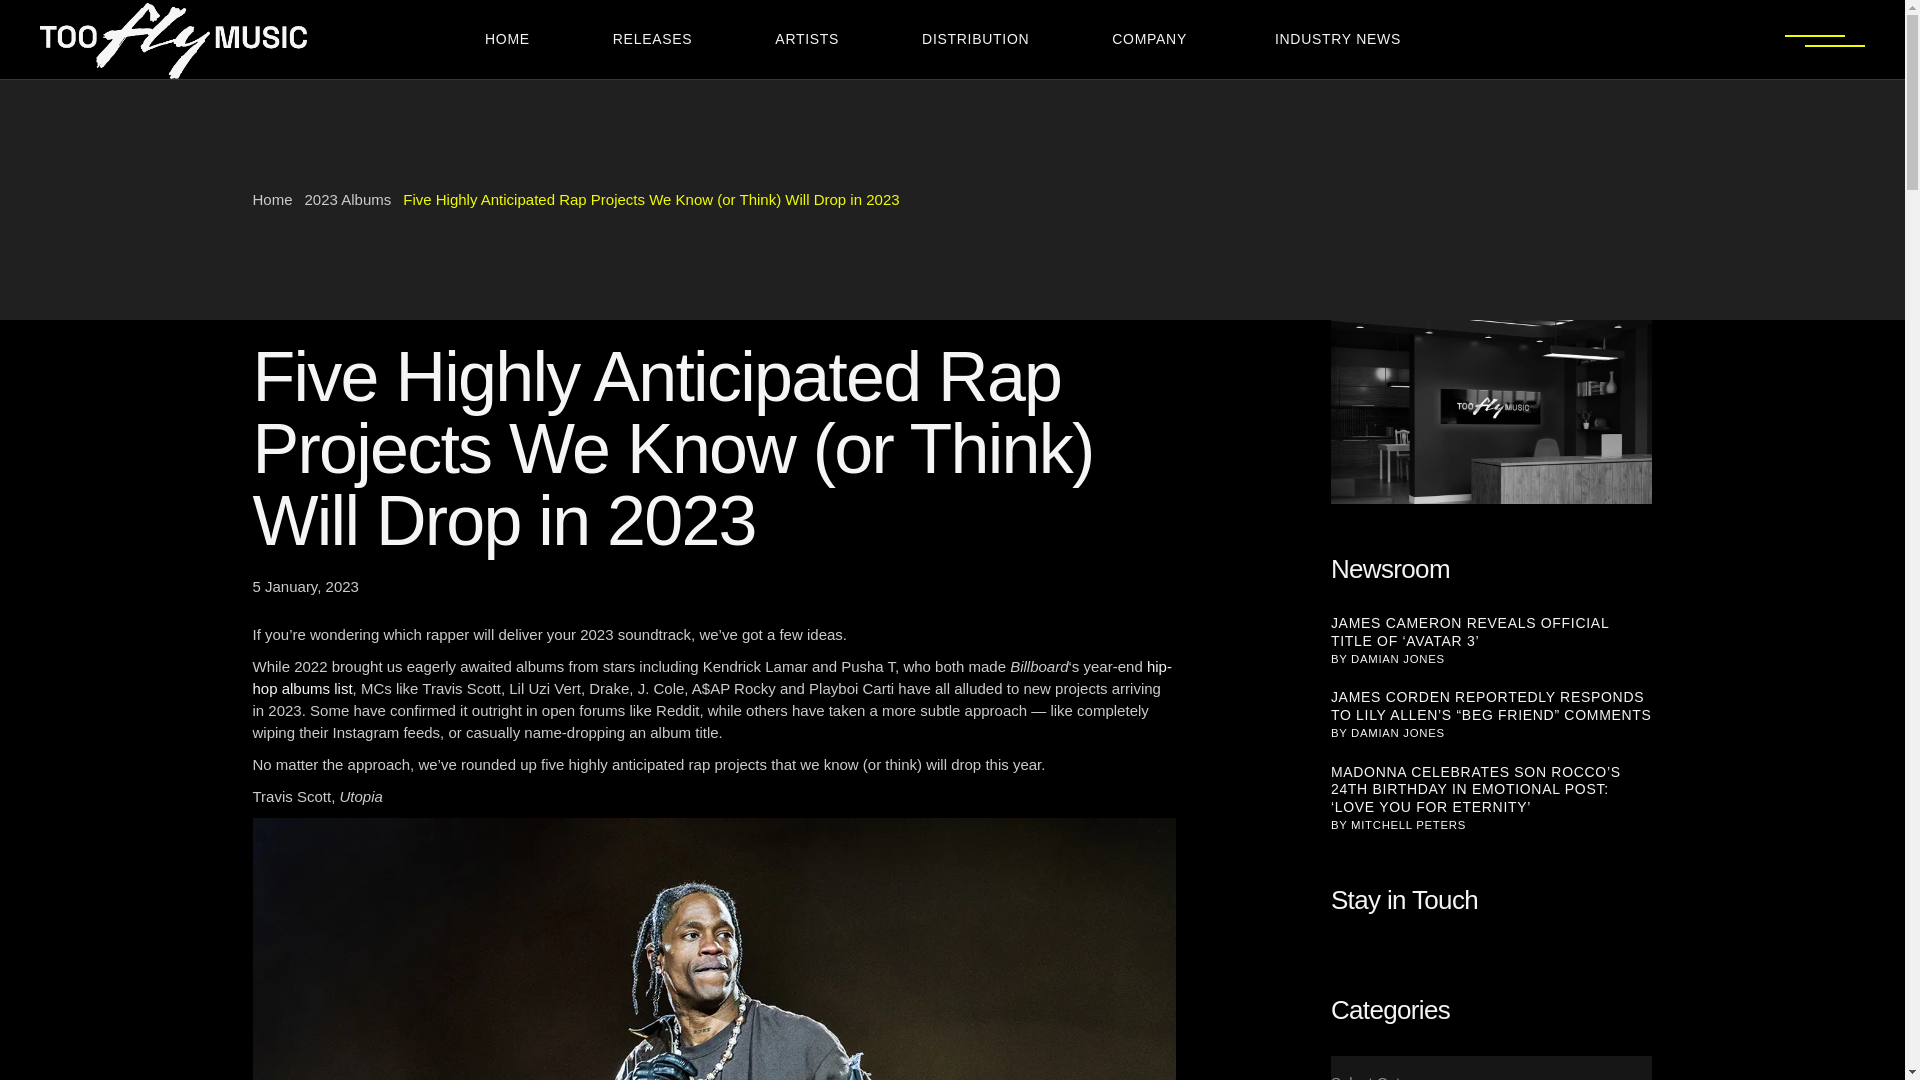 The width and height of the screenshot is (1920, 1080). Describe the element at coordinates (348, 200) in the screenshot. I see `2023 Albums` at that location.